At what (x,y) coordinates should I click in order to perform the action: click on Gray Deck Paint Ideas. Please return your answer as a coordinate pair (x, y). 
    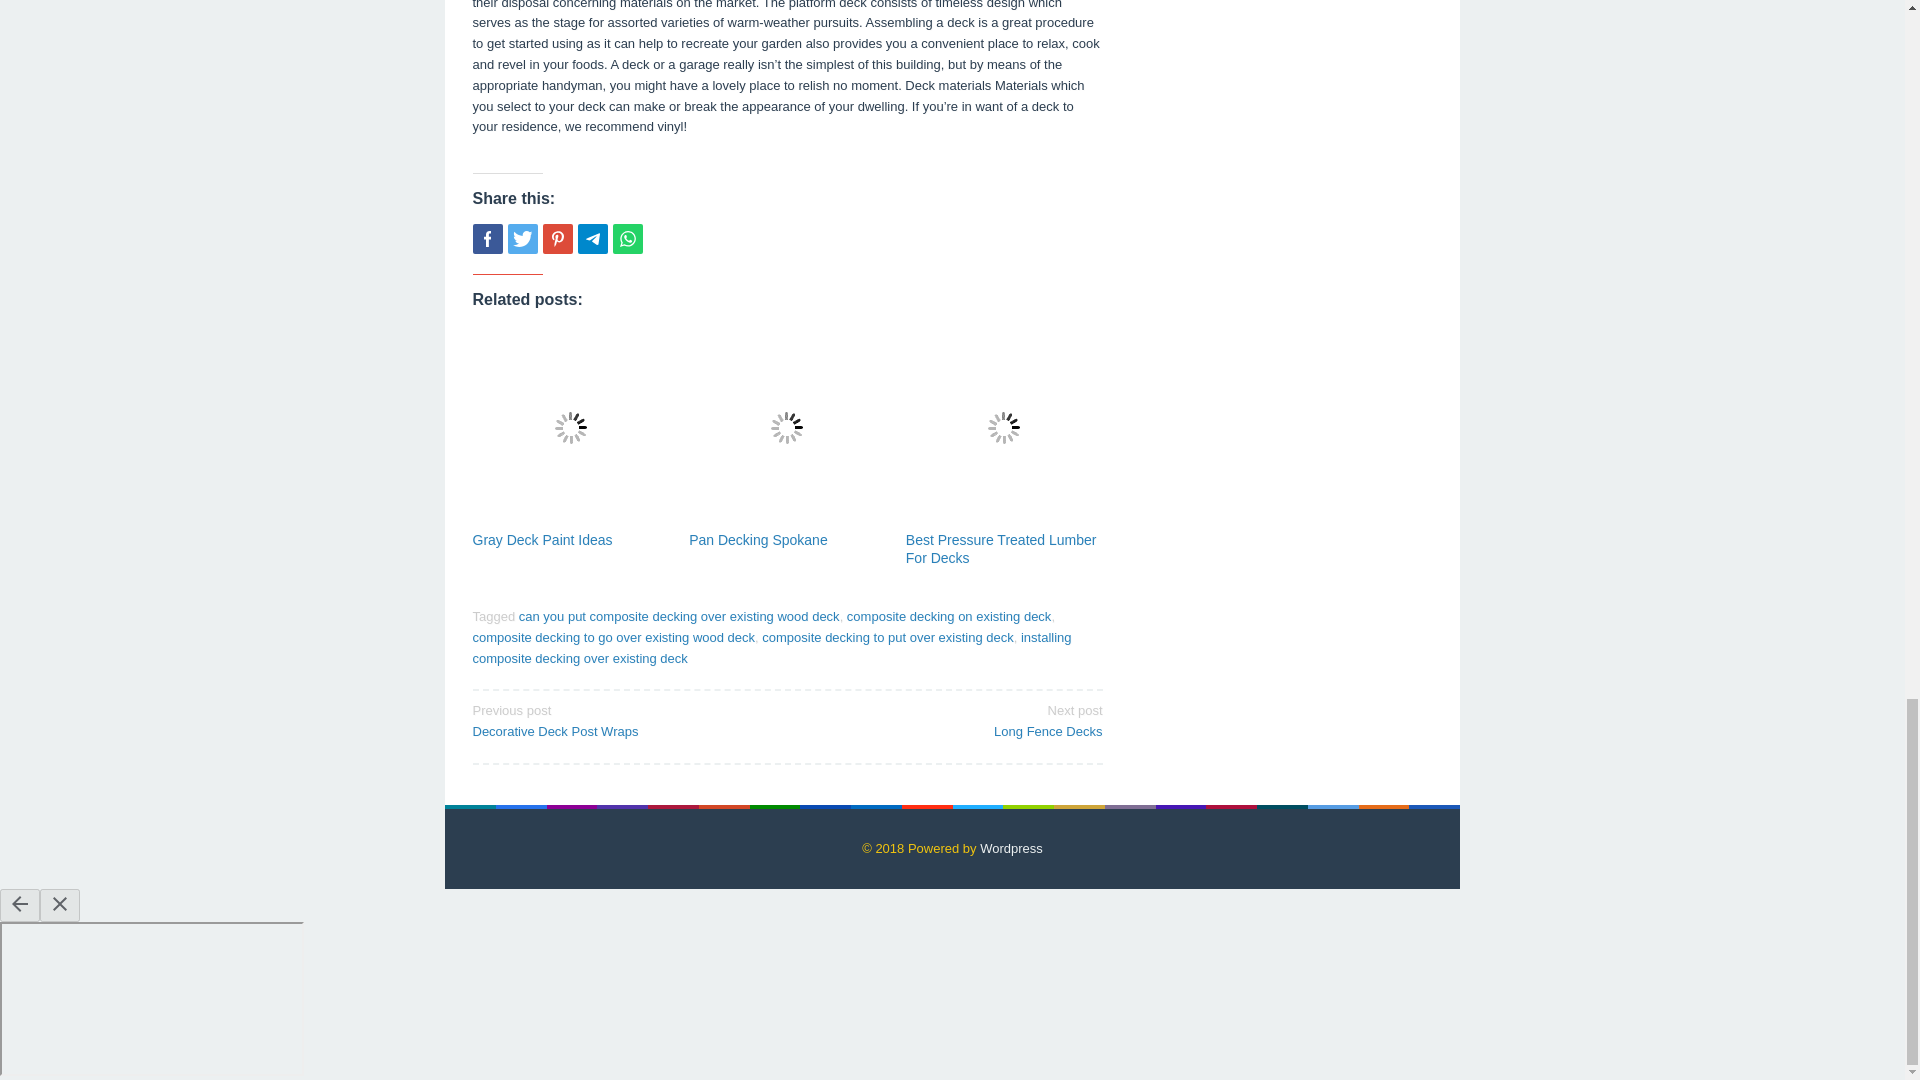
    Looking at the image, I should click on (542, 540).